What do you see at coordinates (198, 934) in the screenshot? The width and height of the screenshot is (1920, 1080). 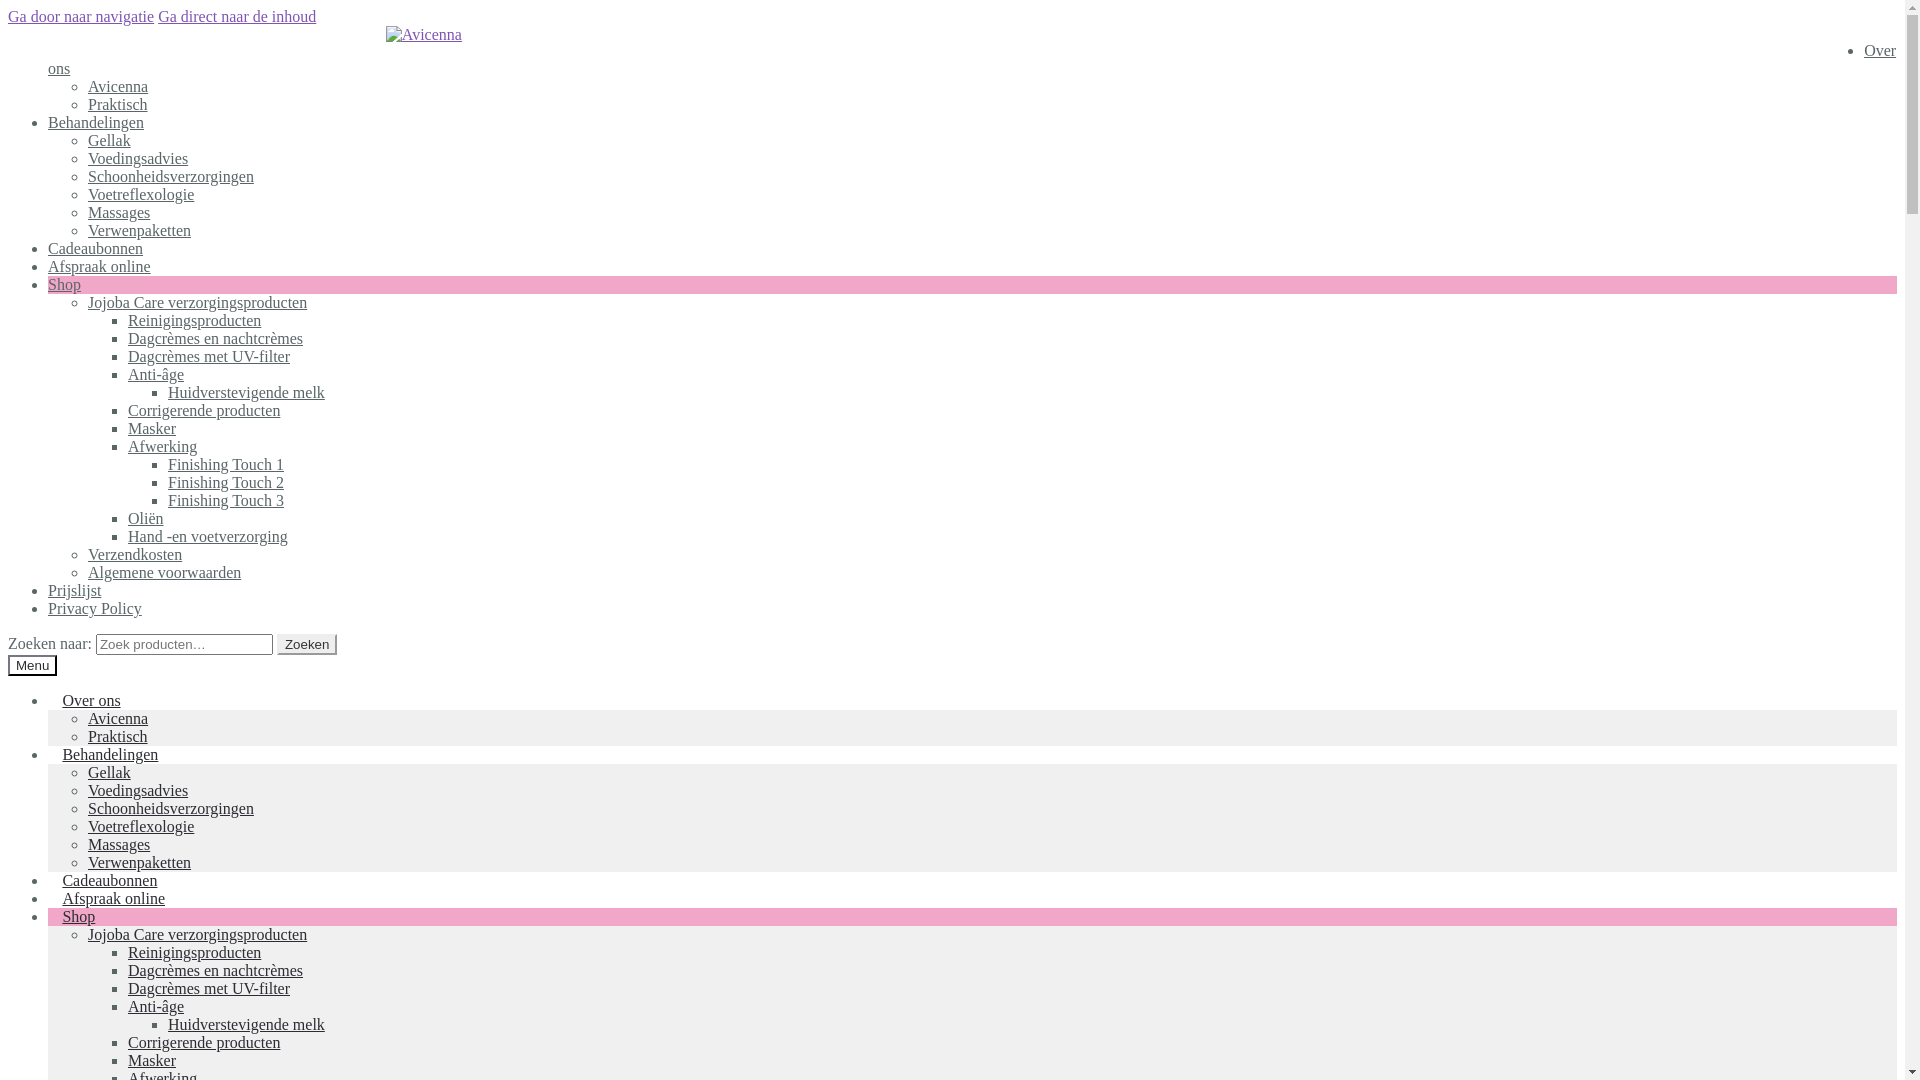 I see `Jojoba Care verzorgingsproducten` at bounding box center [198, 934].